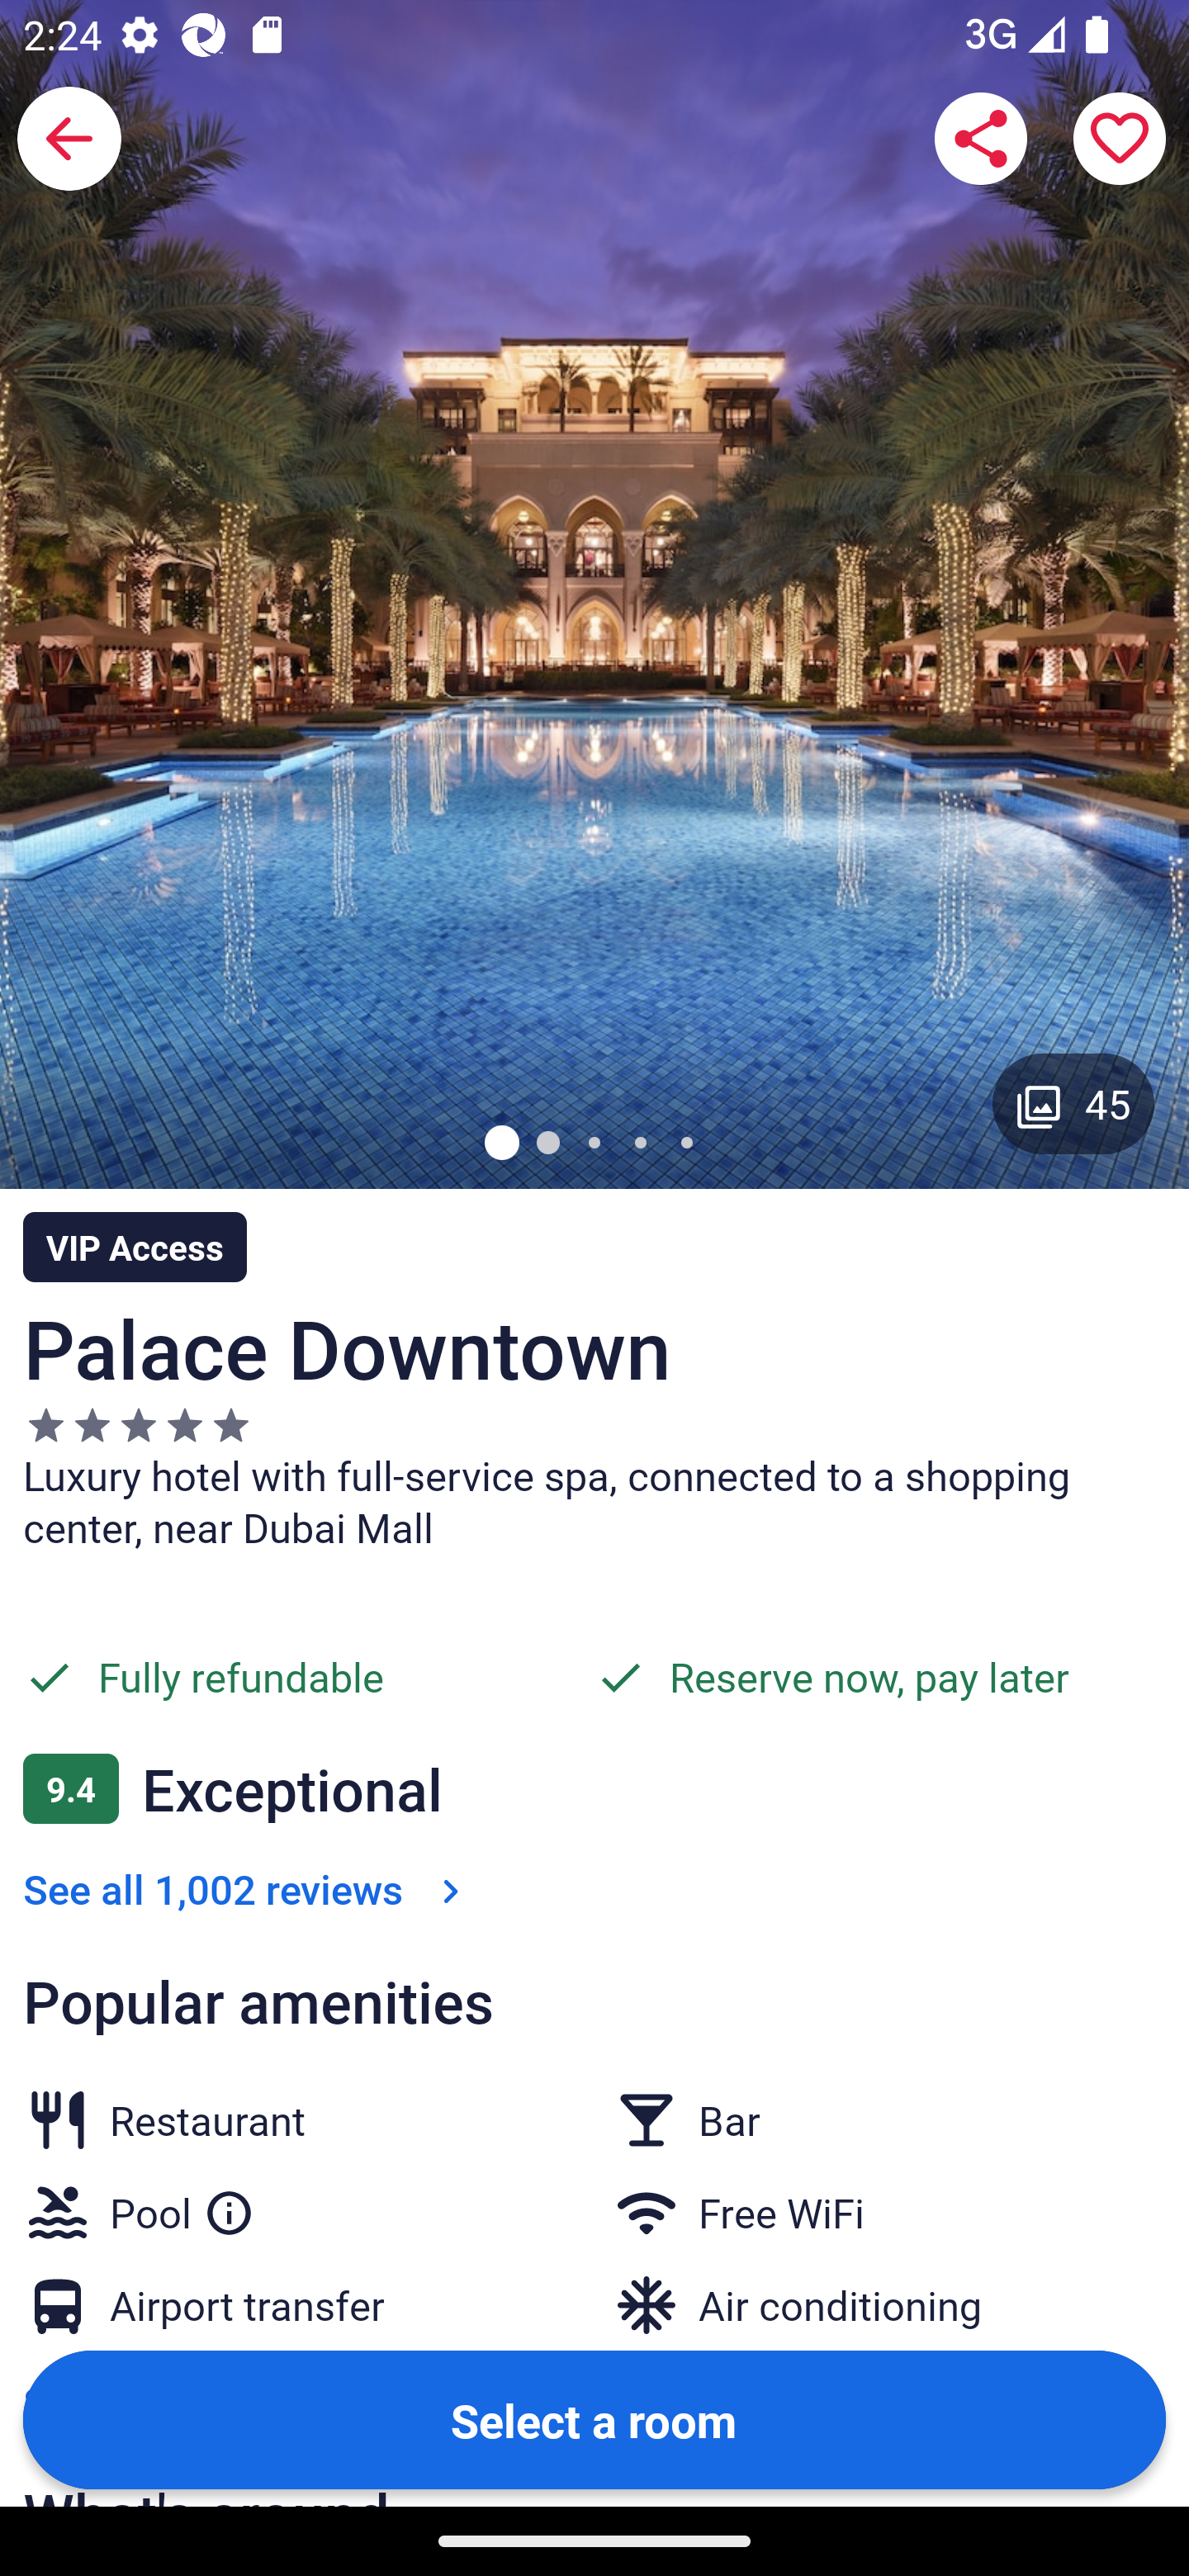  Describe the element at coordinates (248, 1887) in the screenshot. I see `See all 1,002 reviews See all 1,002 reviews Link` at that location.